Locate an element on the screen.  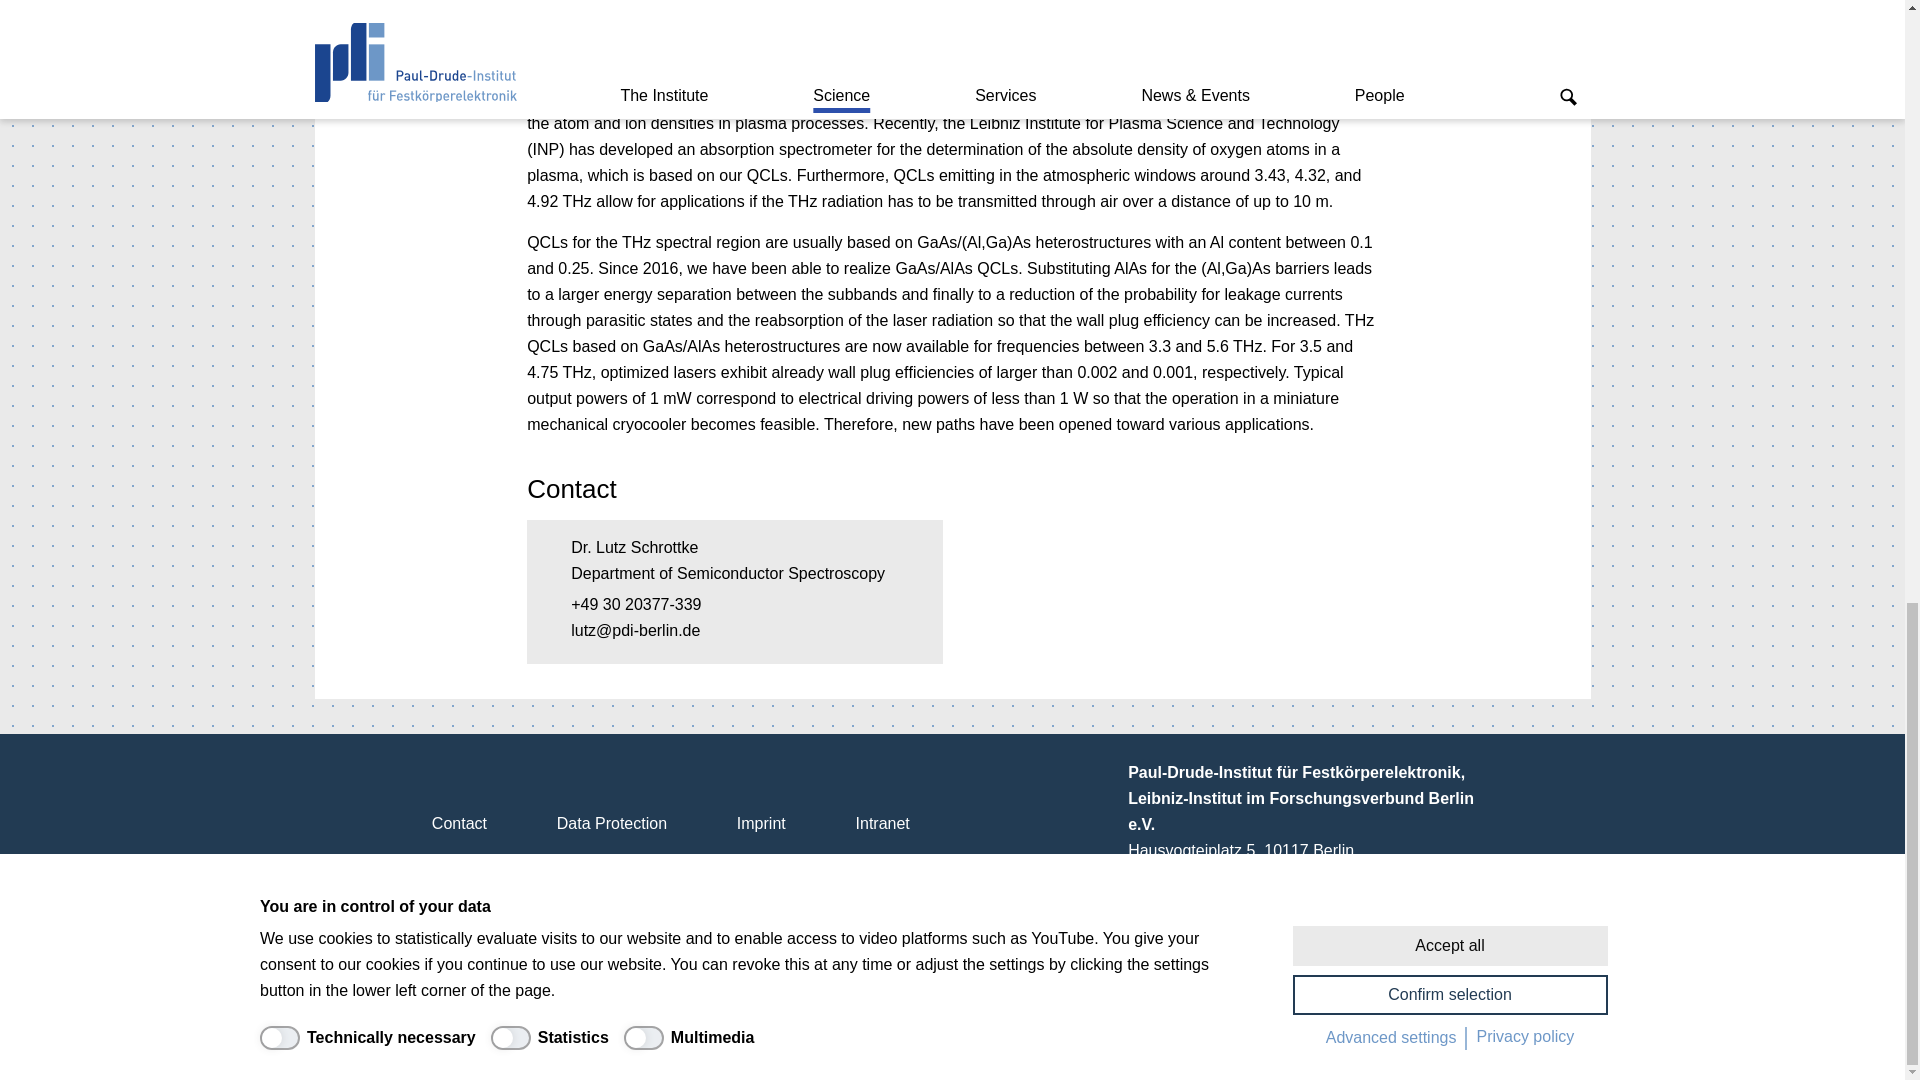
Intranet is located at coordinates (882, 823).